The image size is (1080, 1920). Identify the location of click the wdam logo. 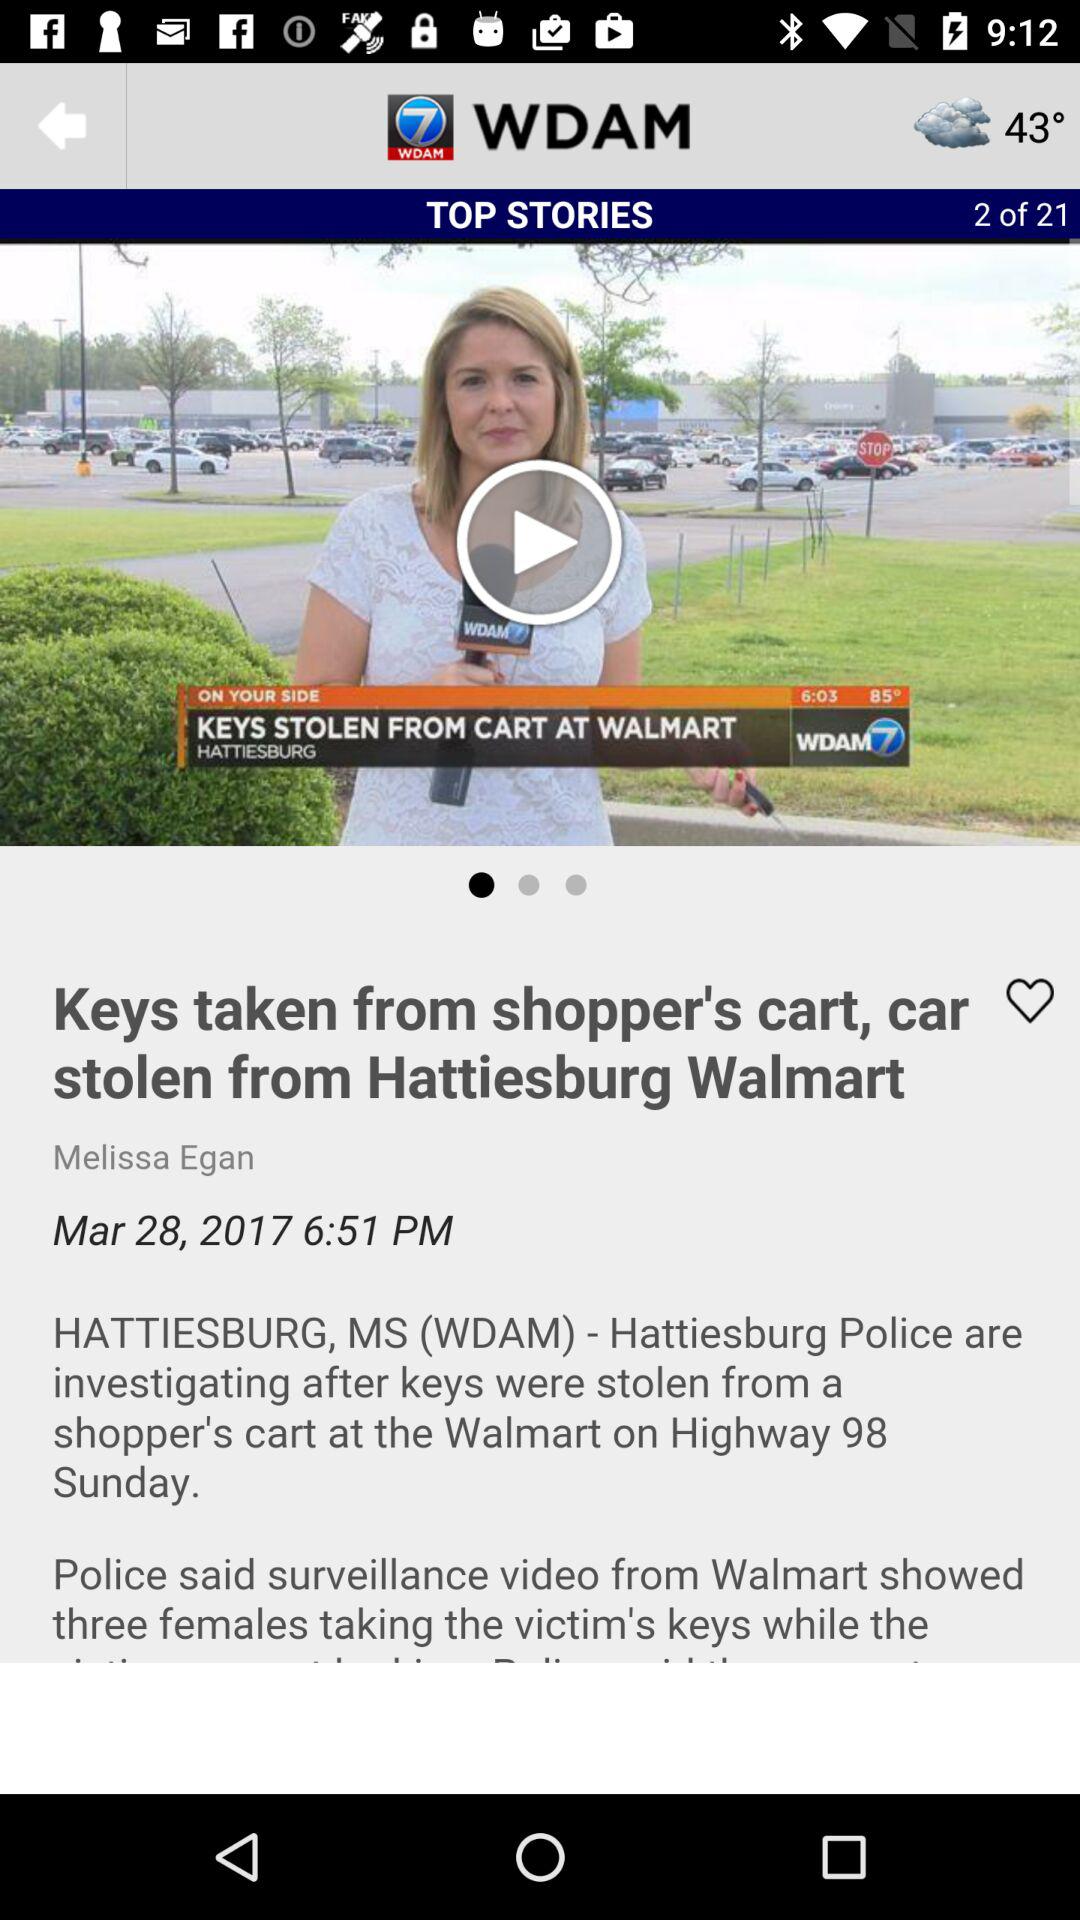
(540, 126).